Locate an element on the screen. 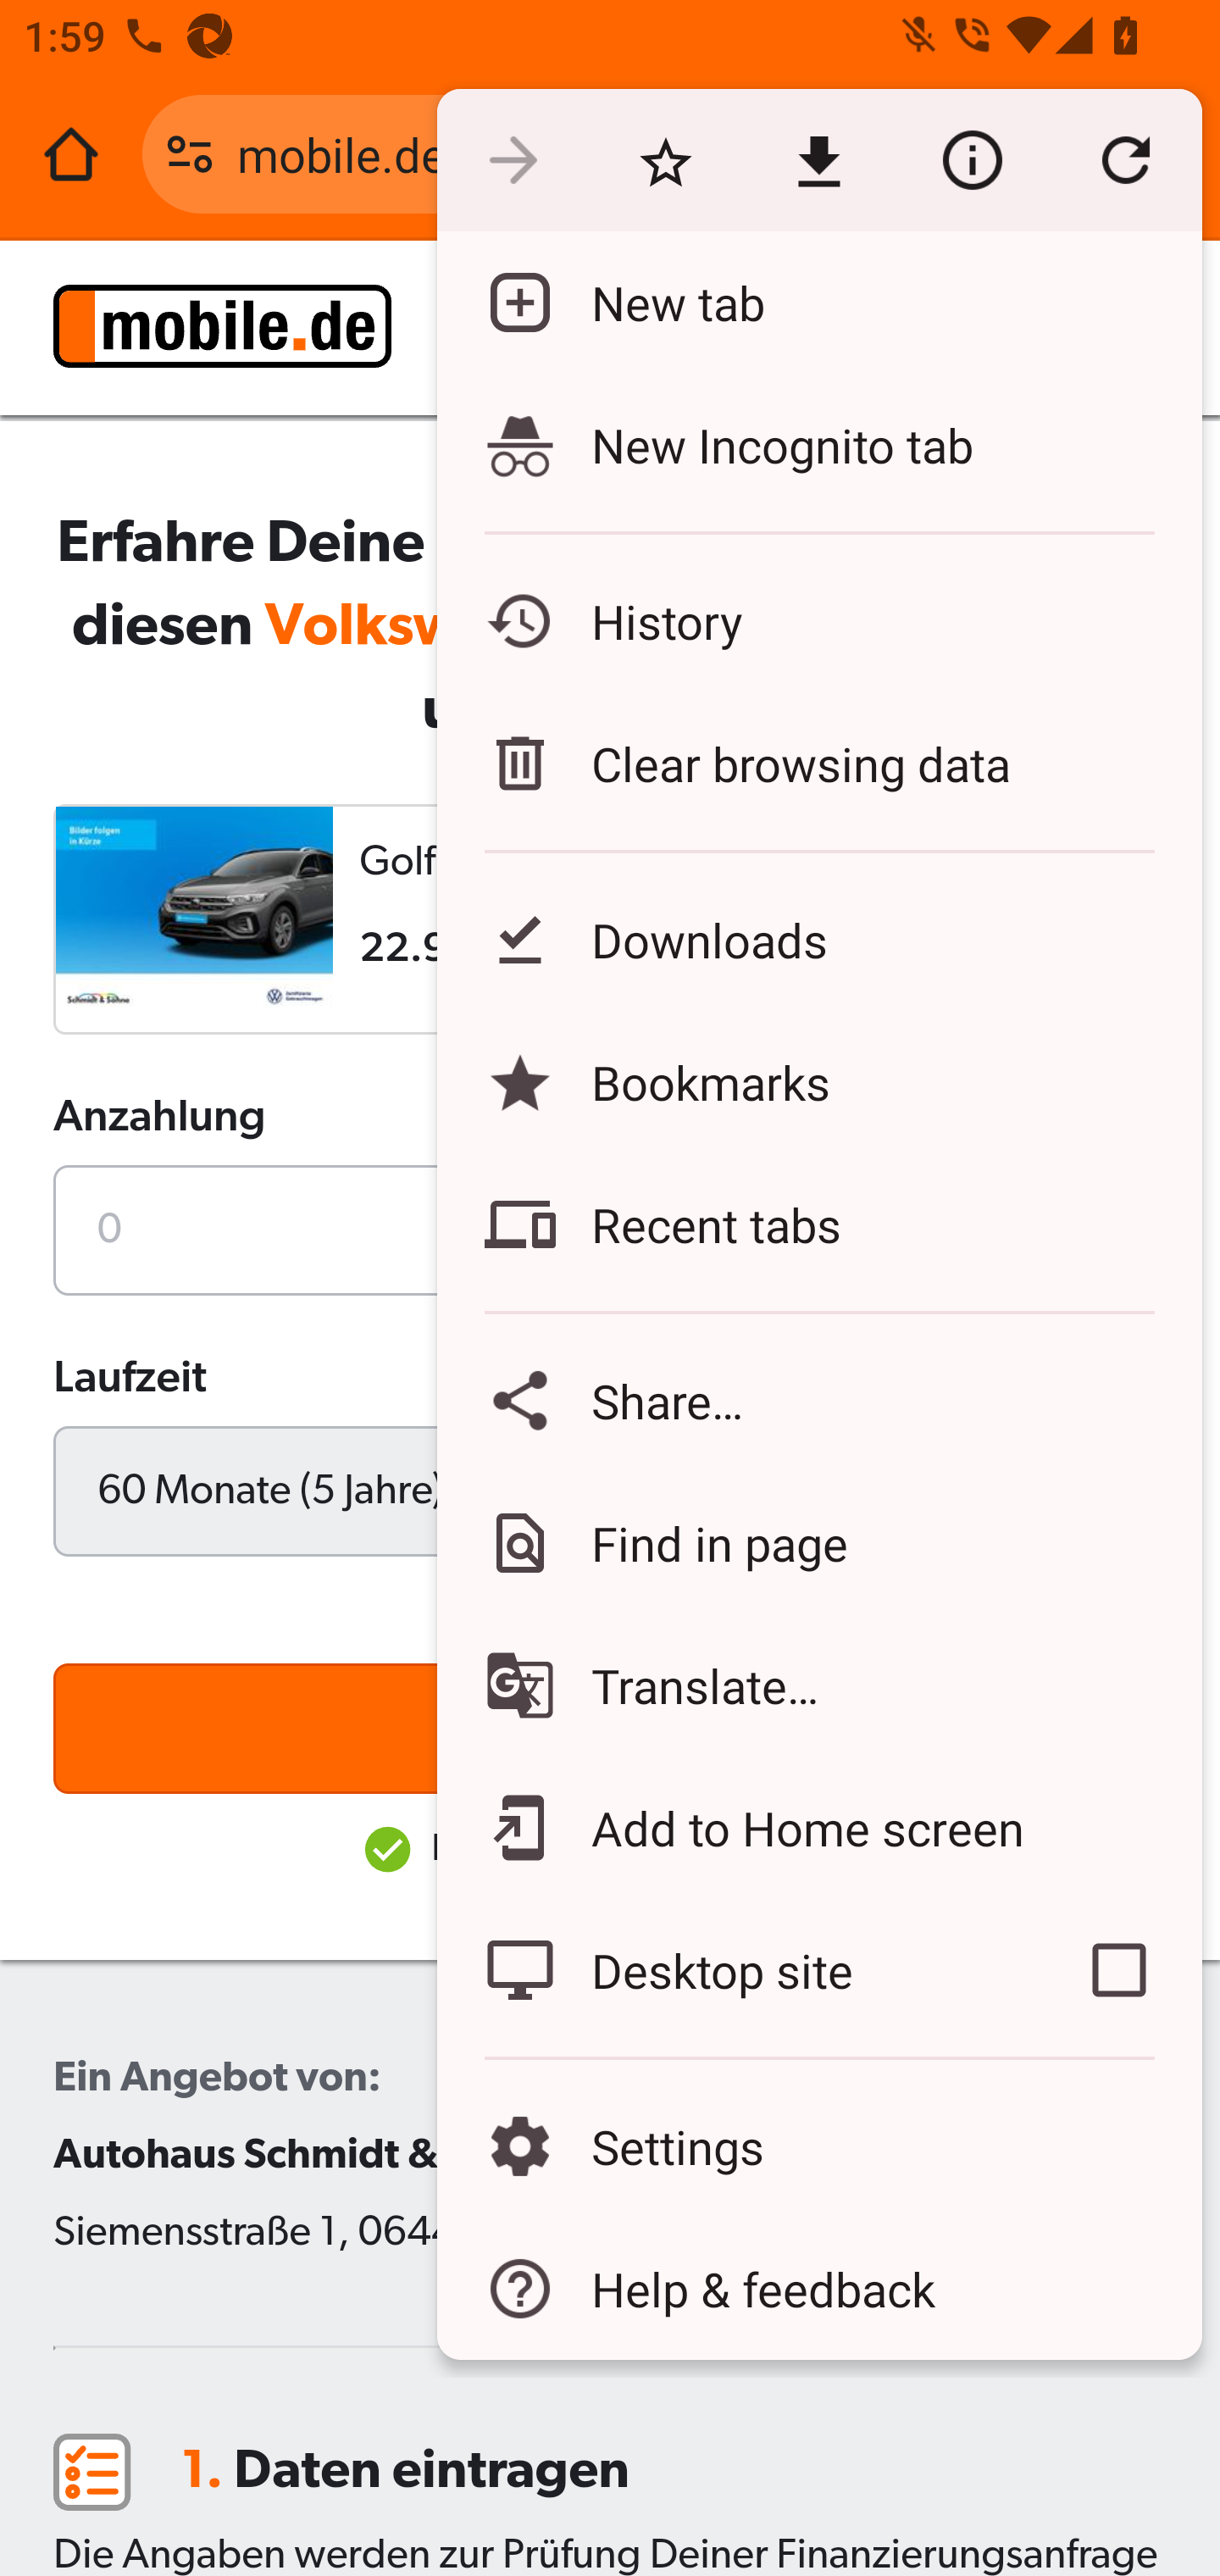 This screenshot has height=2576, width=1220. Settings is located at coordinates (818, 2147).